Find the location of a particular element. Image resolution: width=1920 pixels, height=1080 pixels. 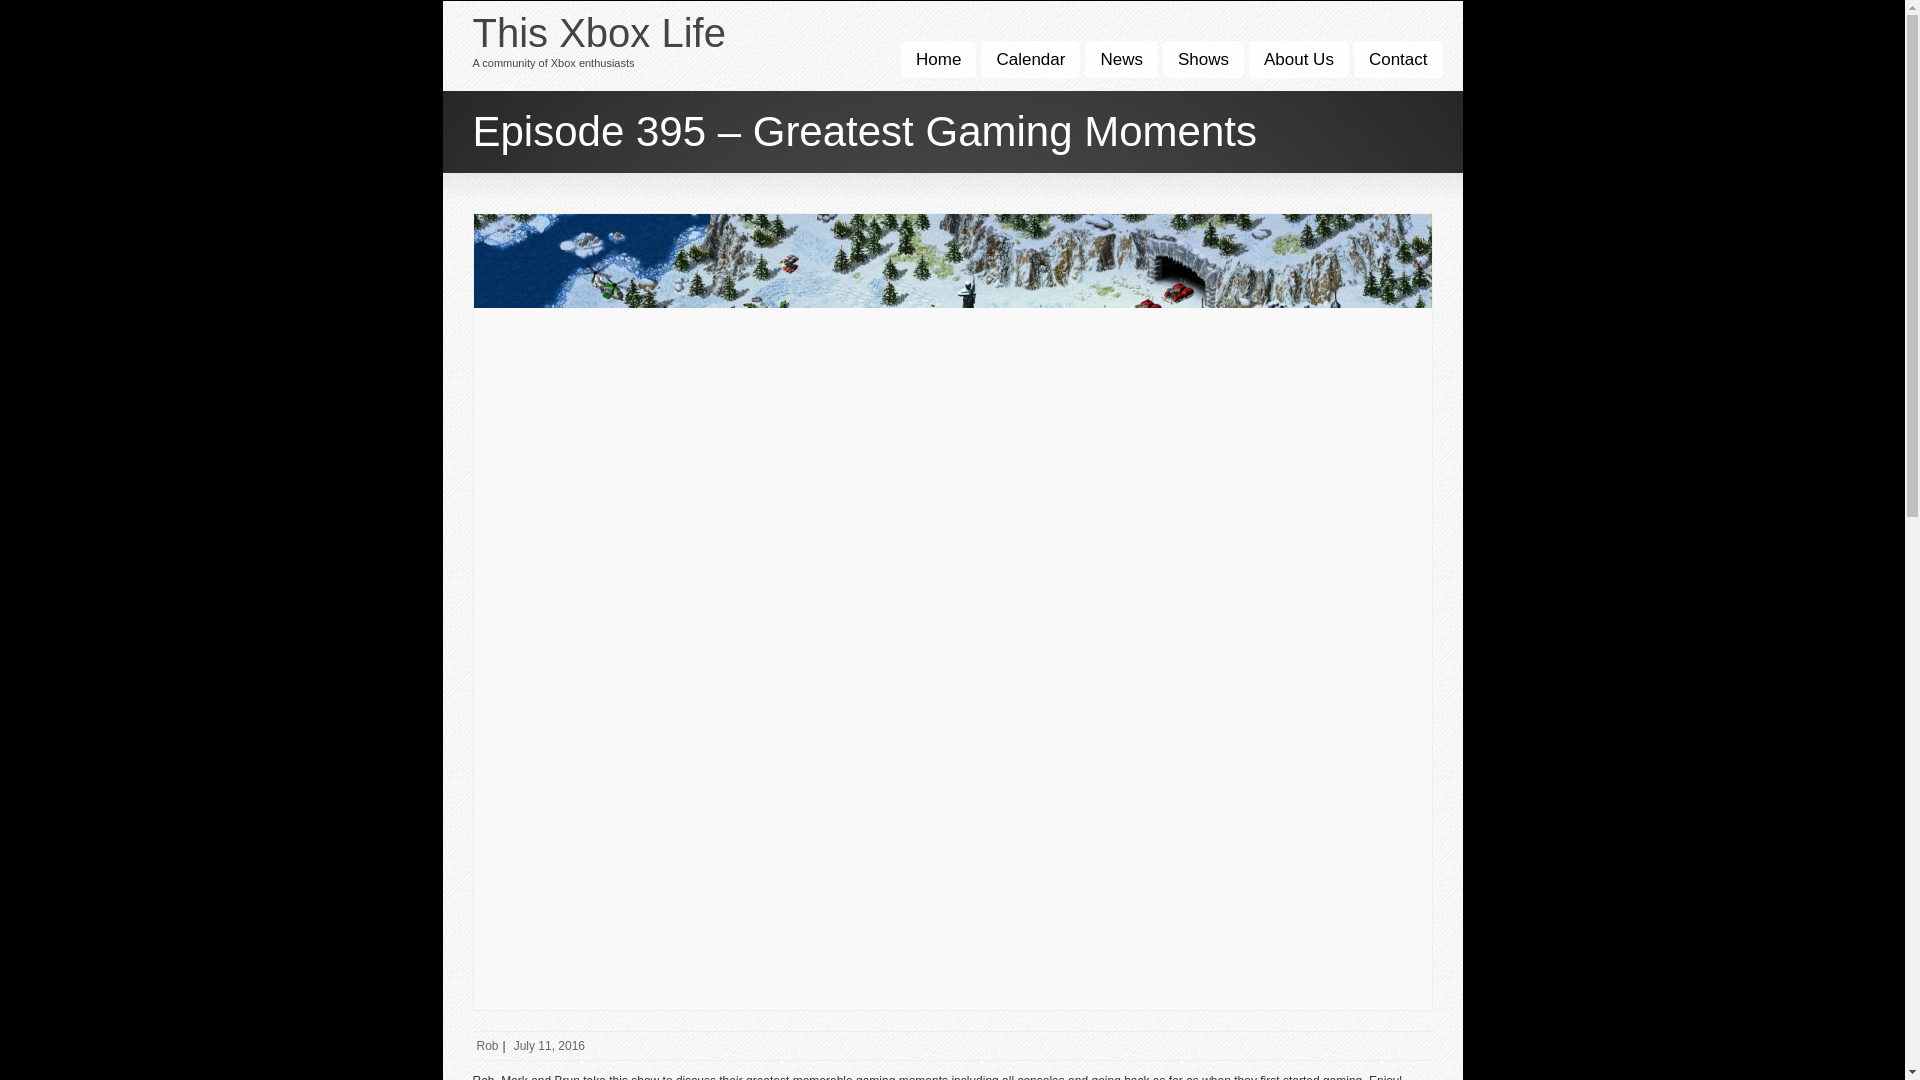

About Us is located at coordinates (1299, 59).